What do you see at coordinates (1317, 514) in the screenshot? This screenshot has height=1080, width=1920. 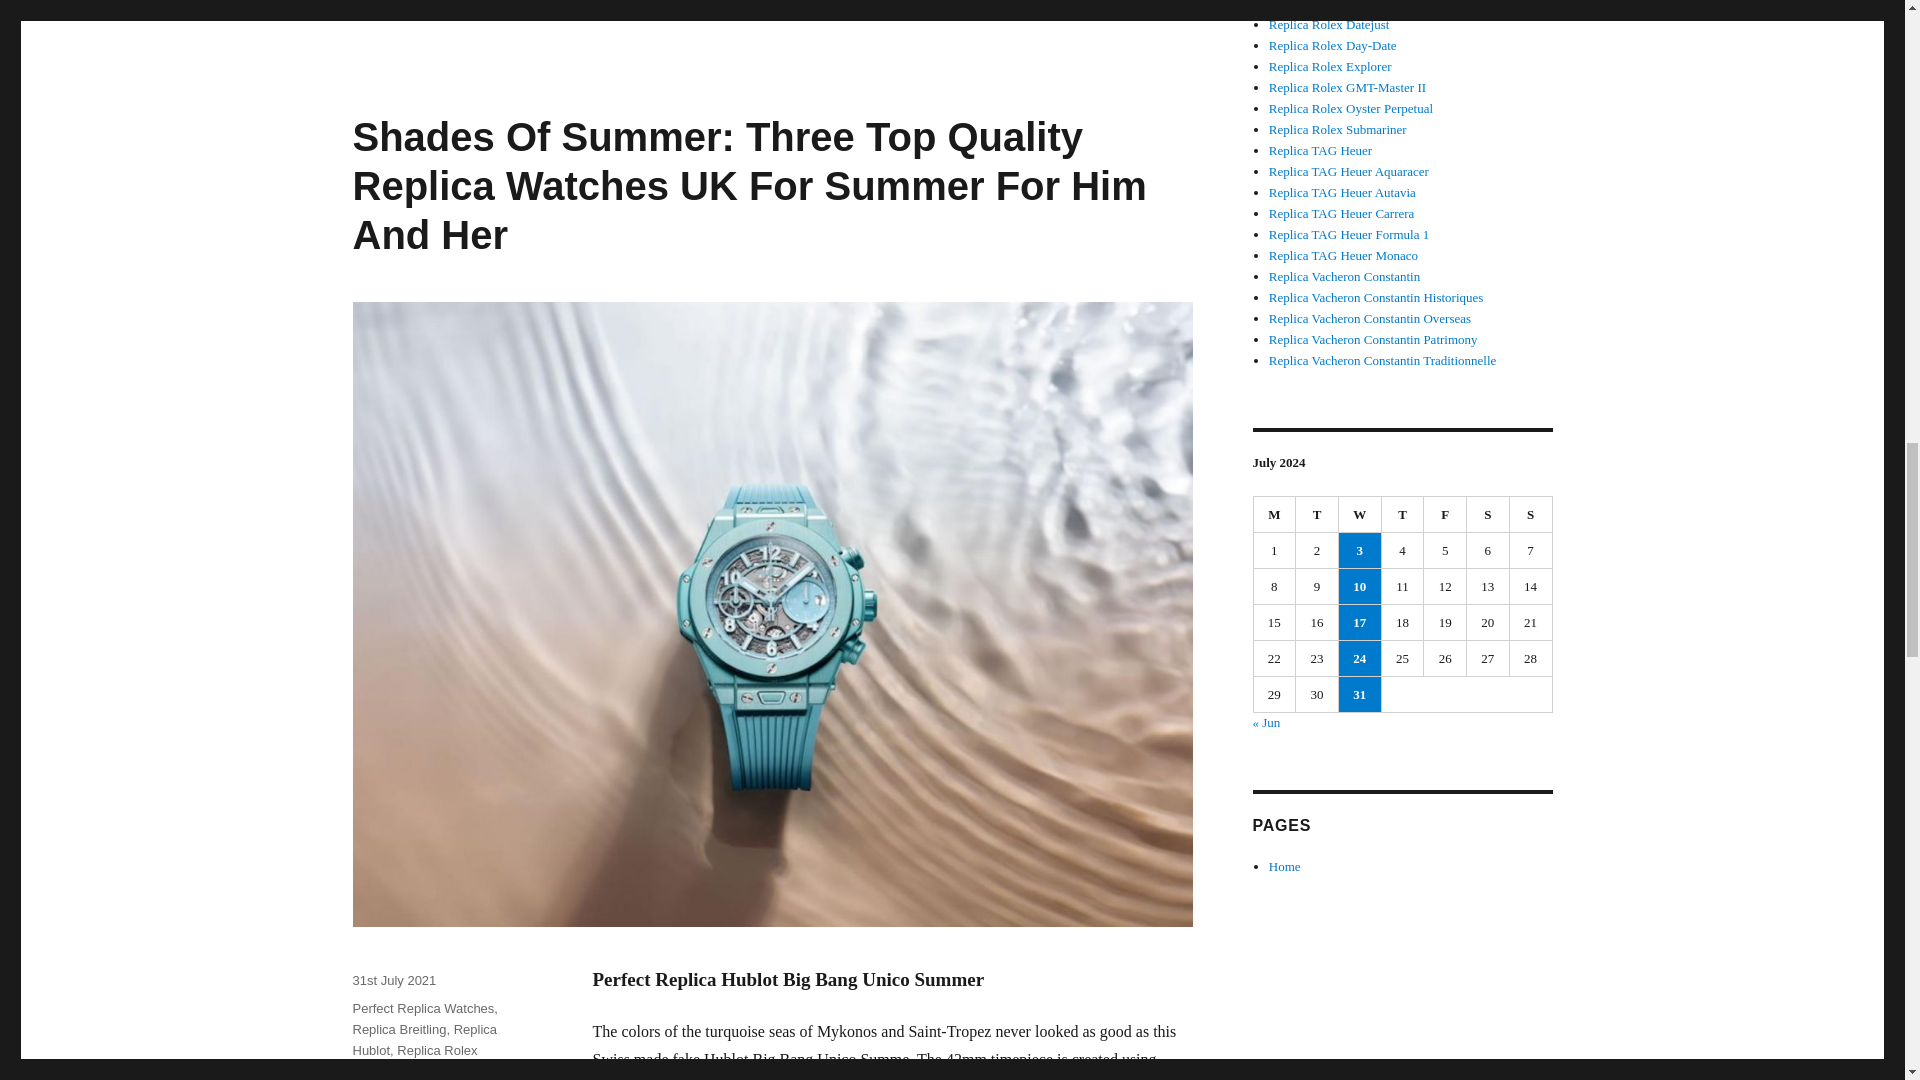 I see `Tuesday` at bounding box center [1317, 514].